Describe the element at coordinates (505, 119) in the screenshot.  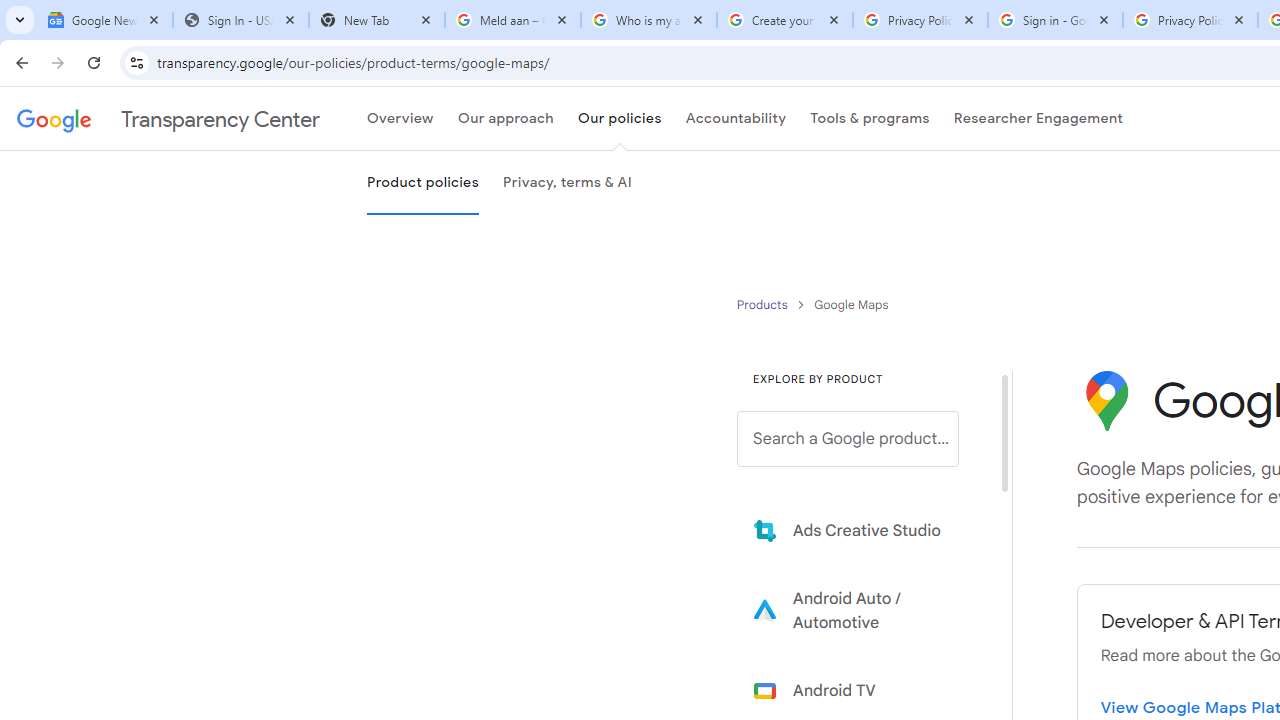
I see `Our approach` at that location.